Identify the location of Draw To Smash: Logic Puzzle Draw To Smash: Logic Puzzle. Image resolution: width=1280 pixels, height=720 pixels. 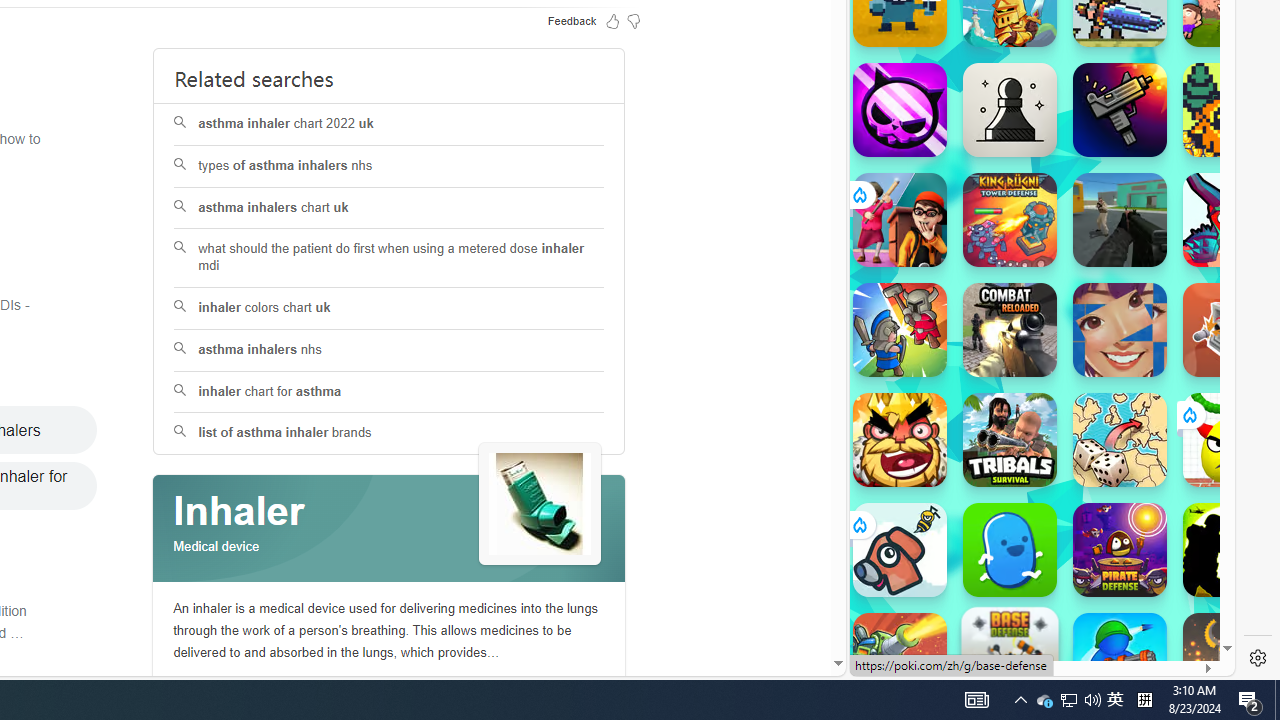
(1230, 440).